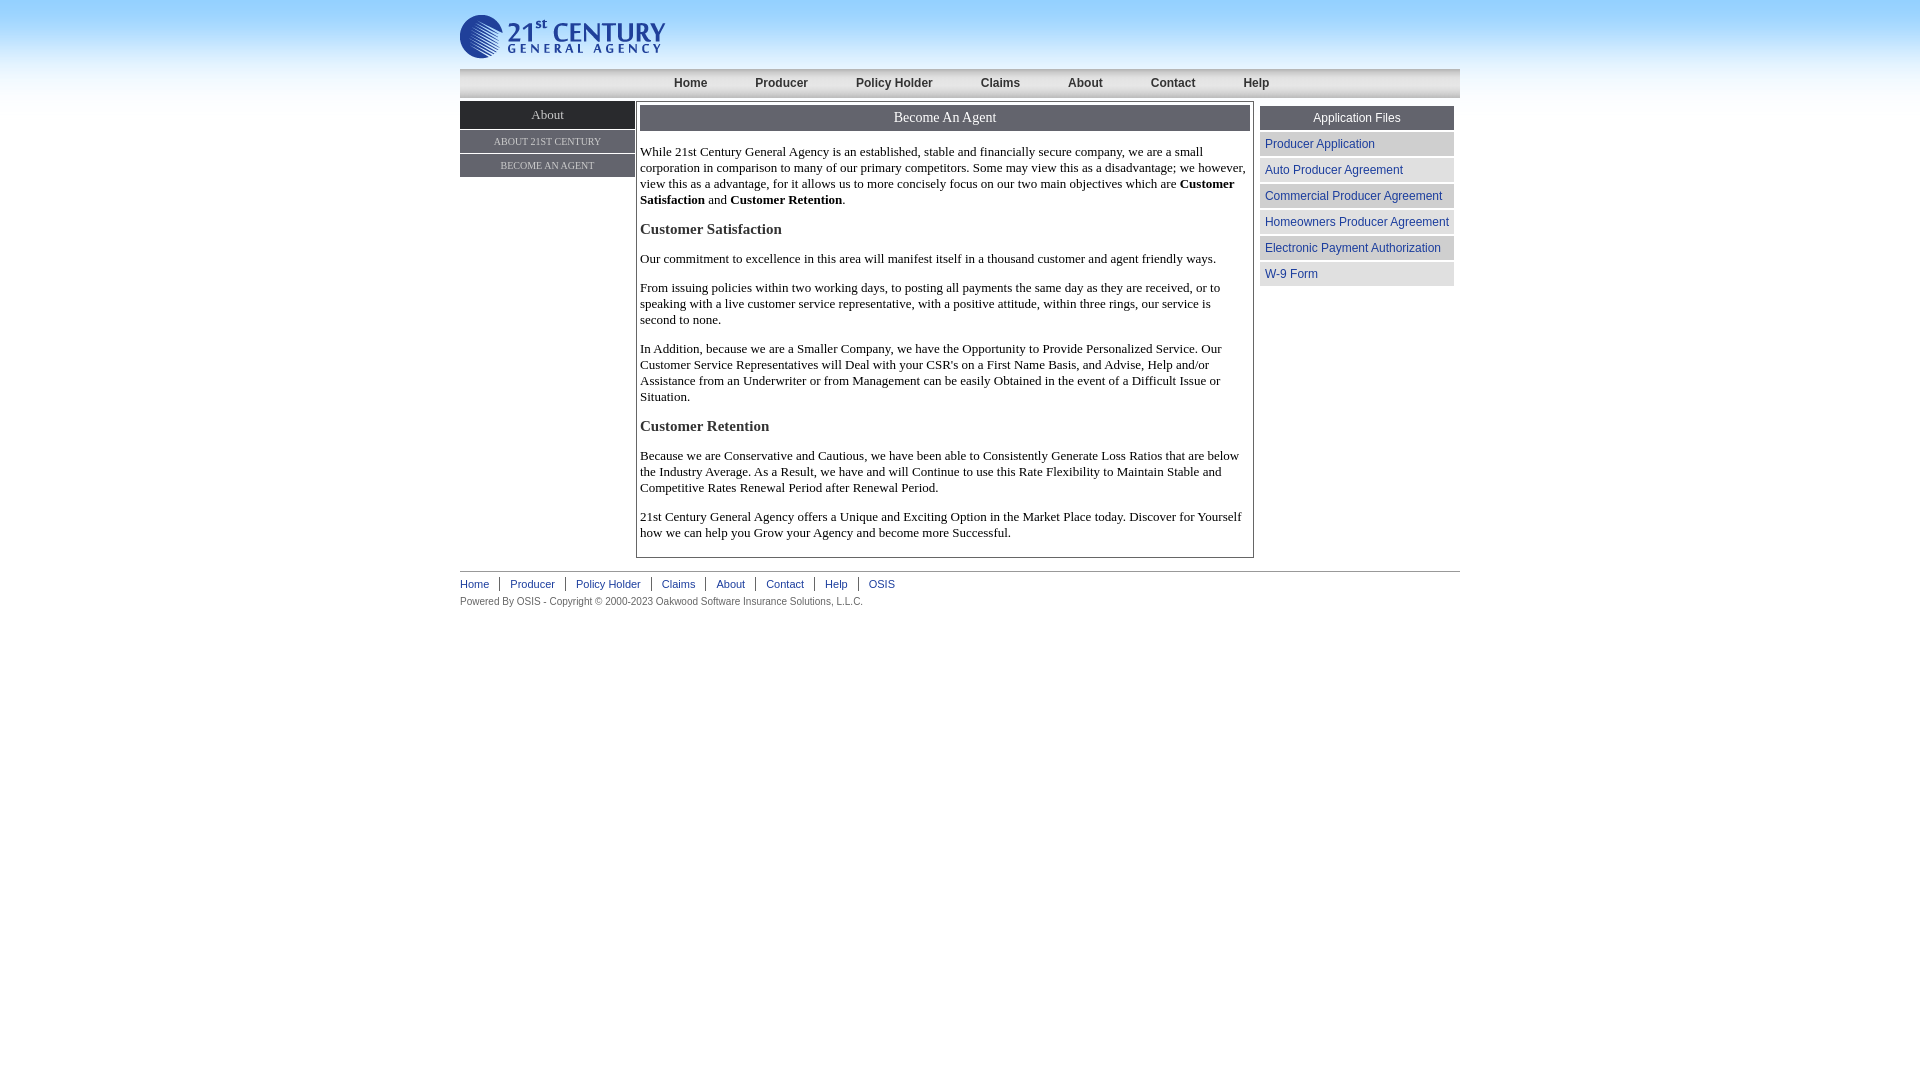 The image size is (1920, 1080). Describe the element at coordinates (1000, 83) in the screenshot. I see `Claims` at that location.